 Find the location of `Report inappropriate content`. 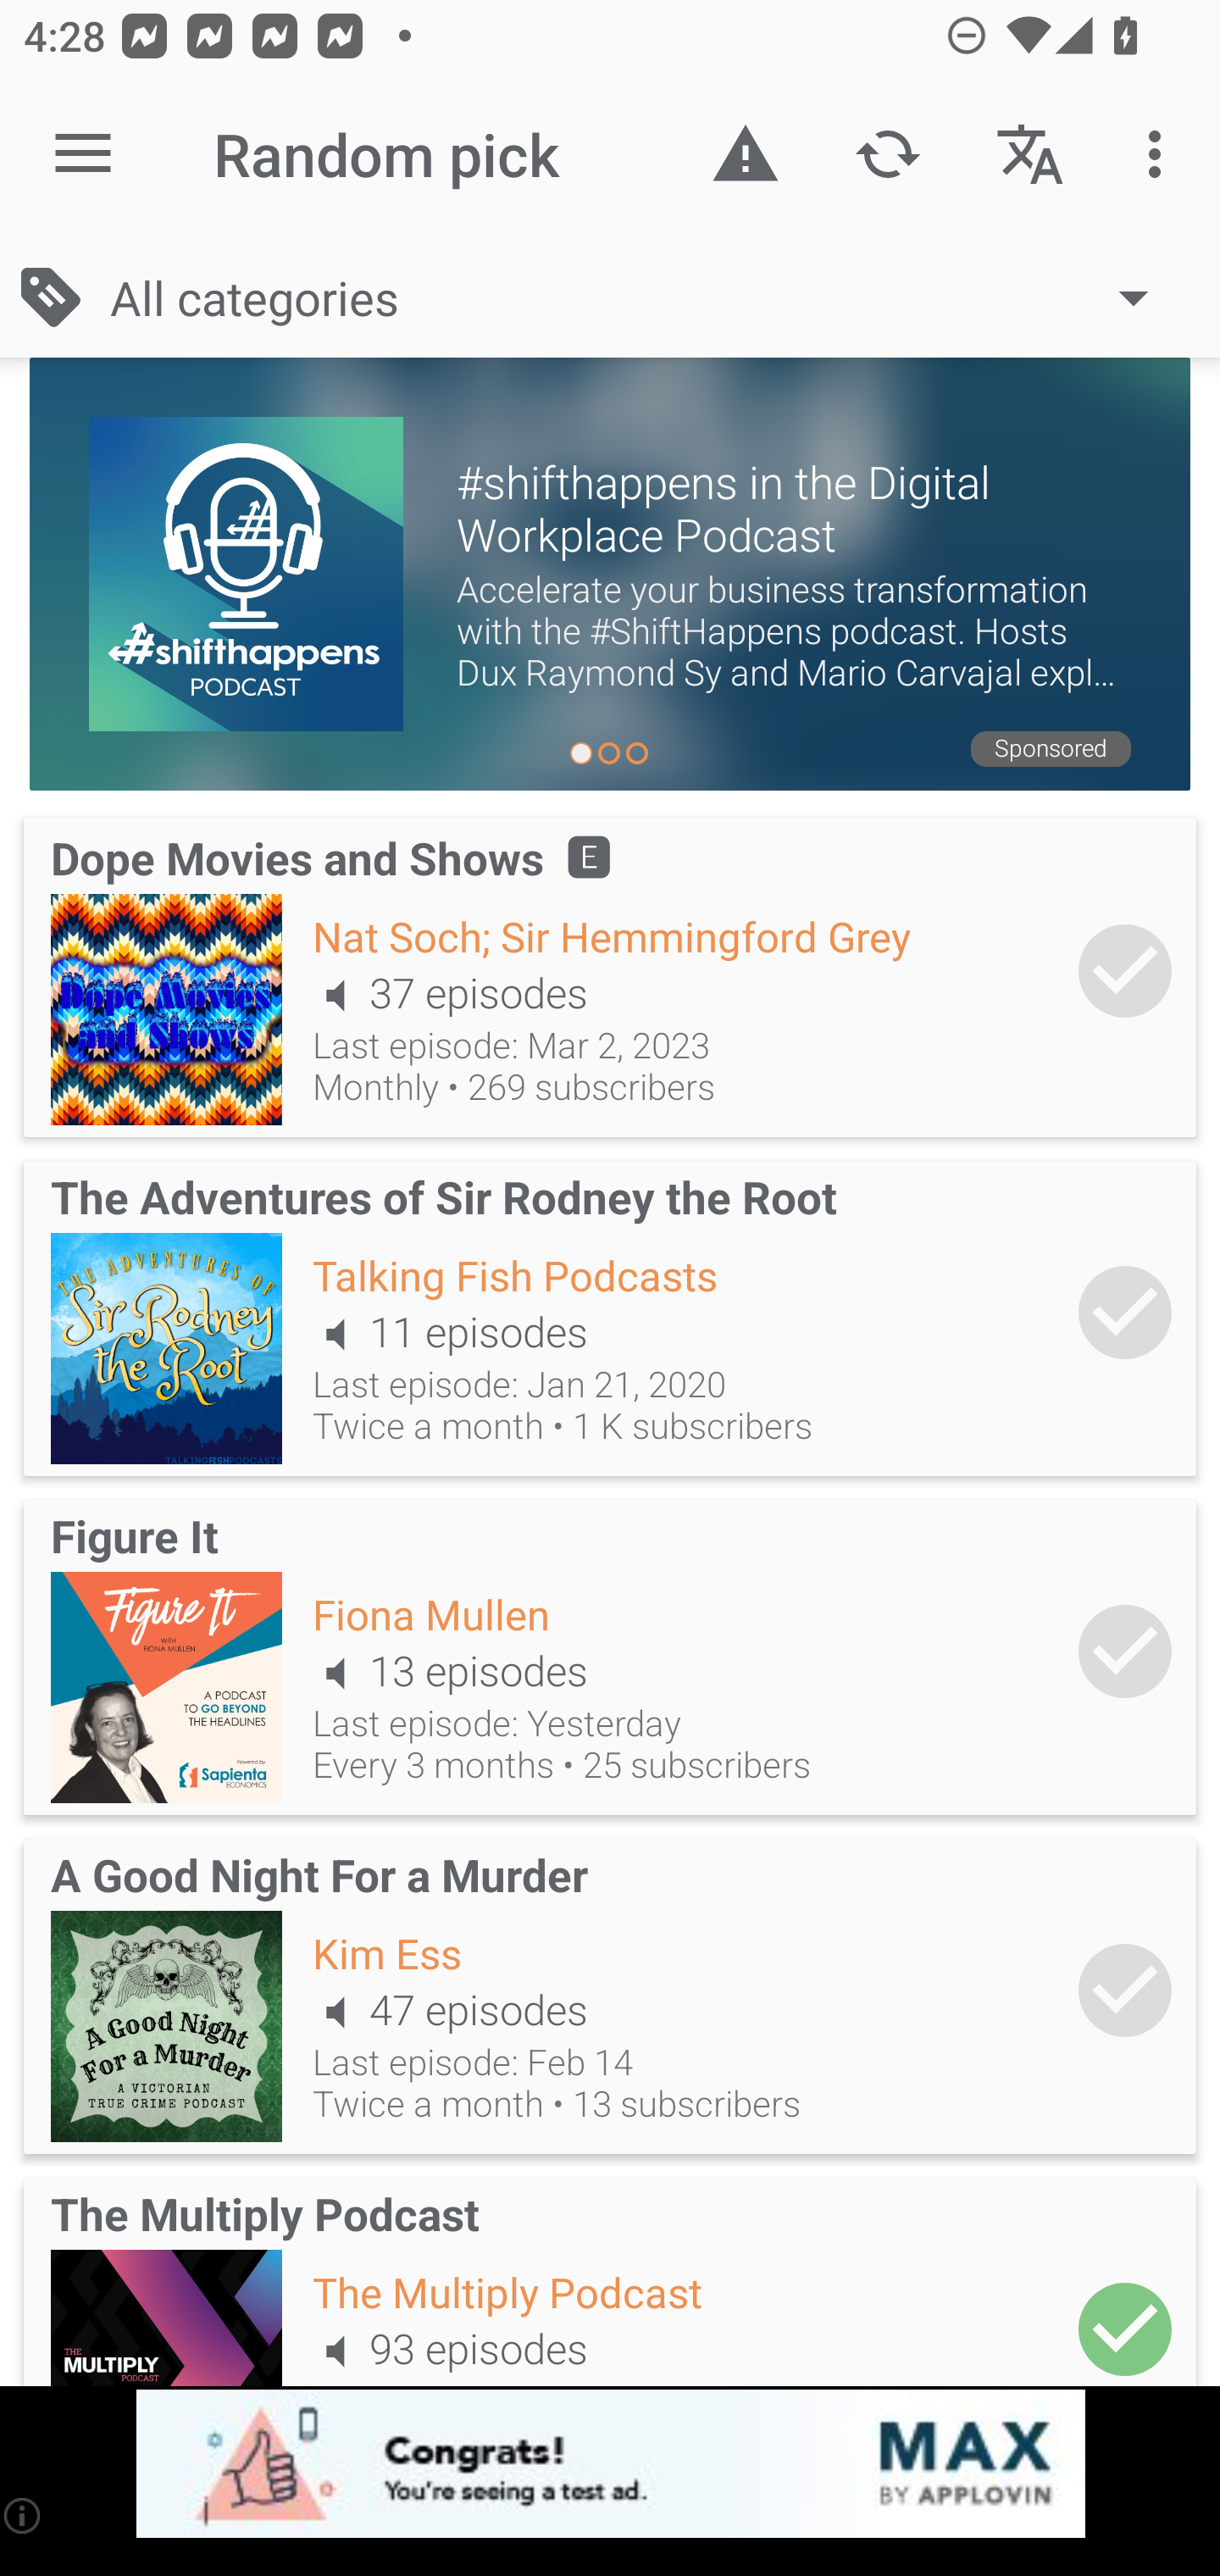

Report inappropriate content is located at coordinates (746, 154).